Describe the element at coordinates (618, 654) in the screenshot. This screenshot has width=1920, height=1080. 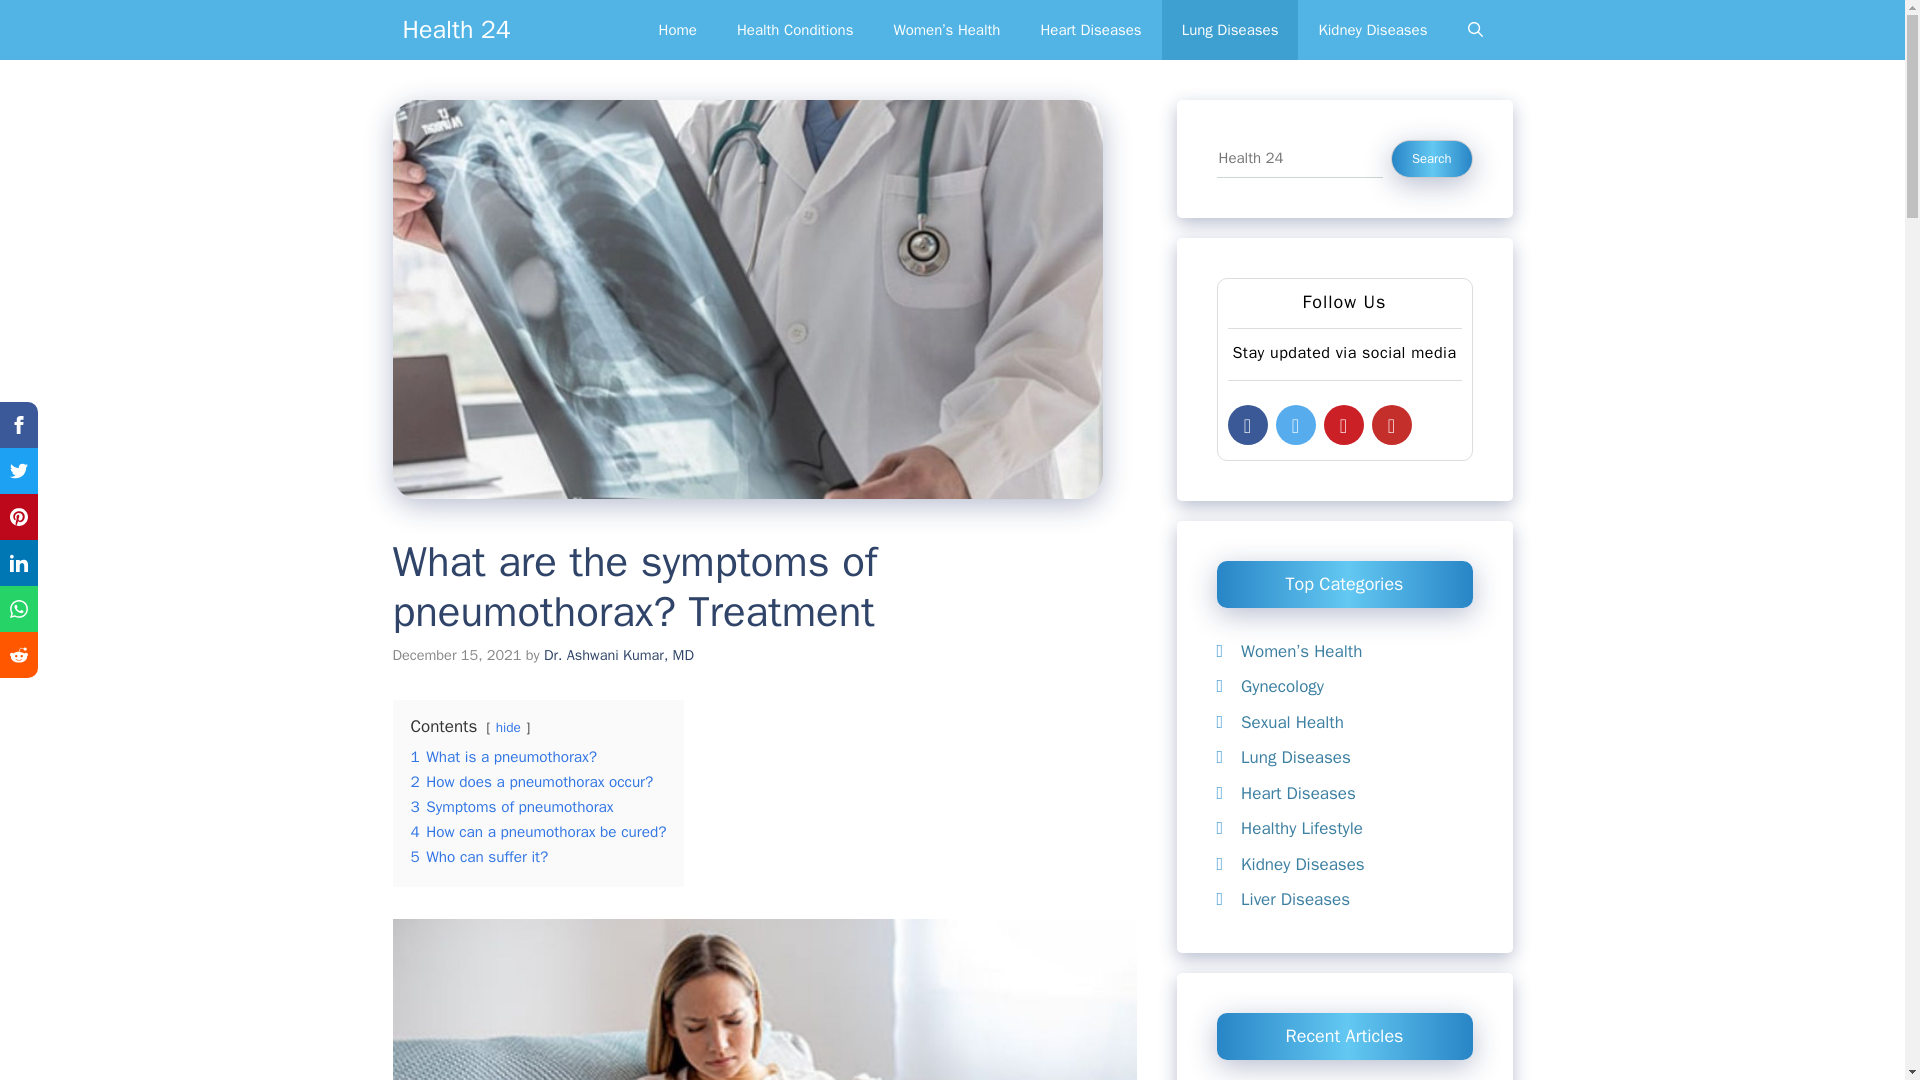
I see `Dr. Ashwani Kumar, MD` at that location.